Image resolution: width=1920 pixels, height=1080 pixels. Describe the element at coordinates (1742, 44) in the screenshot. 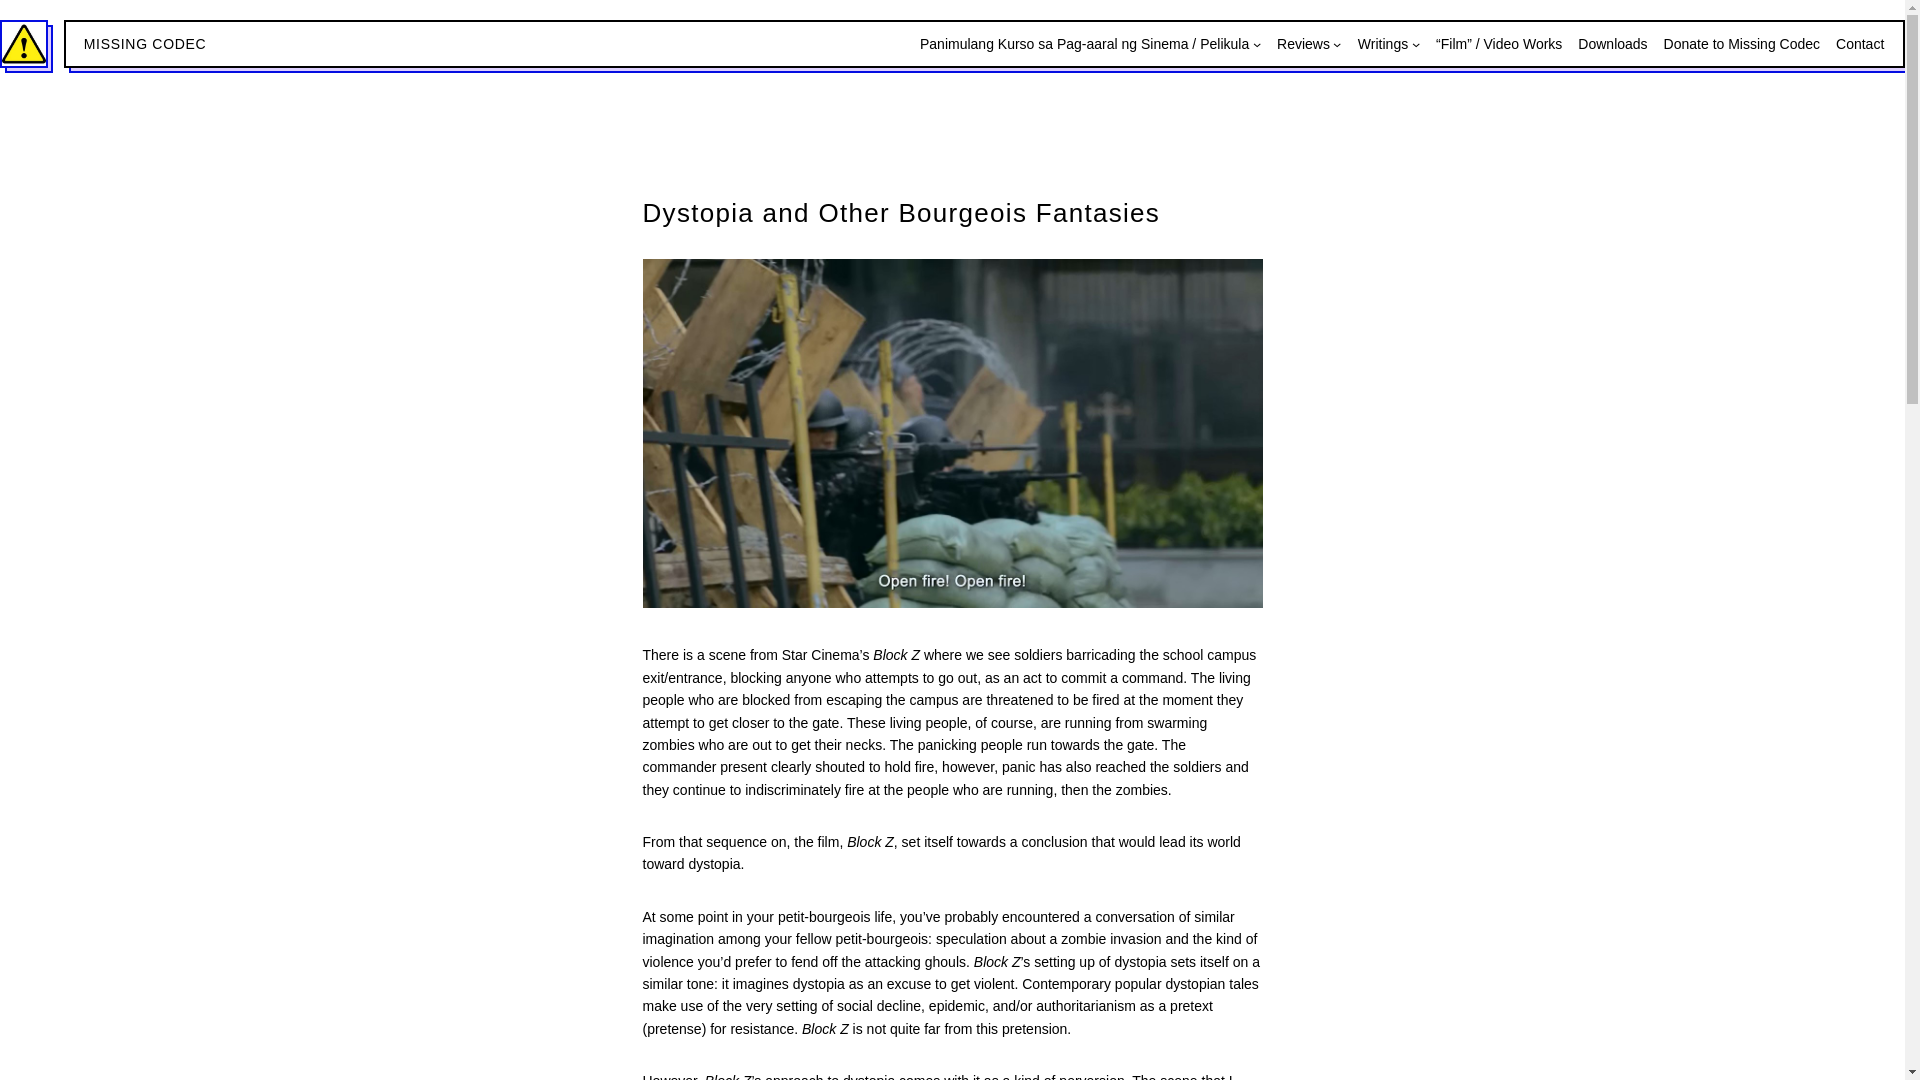

I see `Donate to Missing Codec` at that location.